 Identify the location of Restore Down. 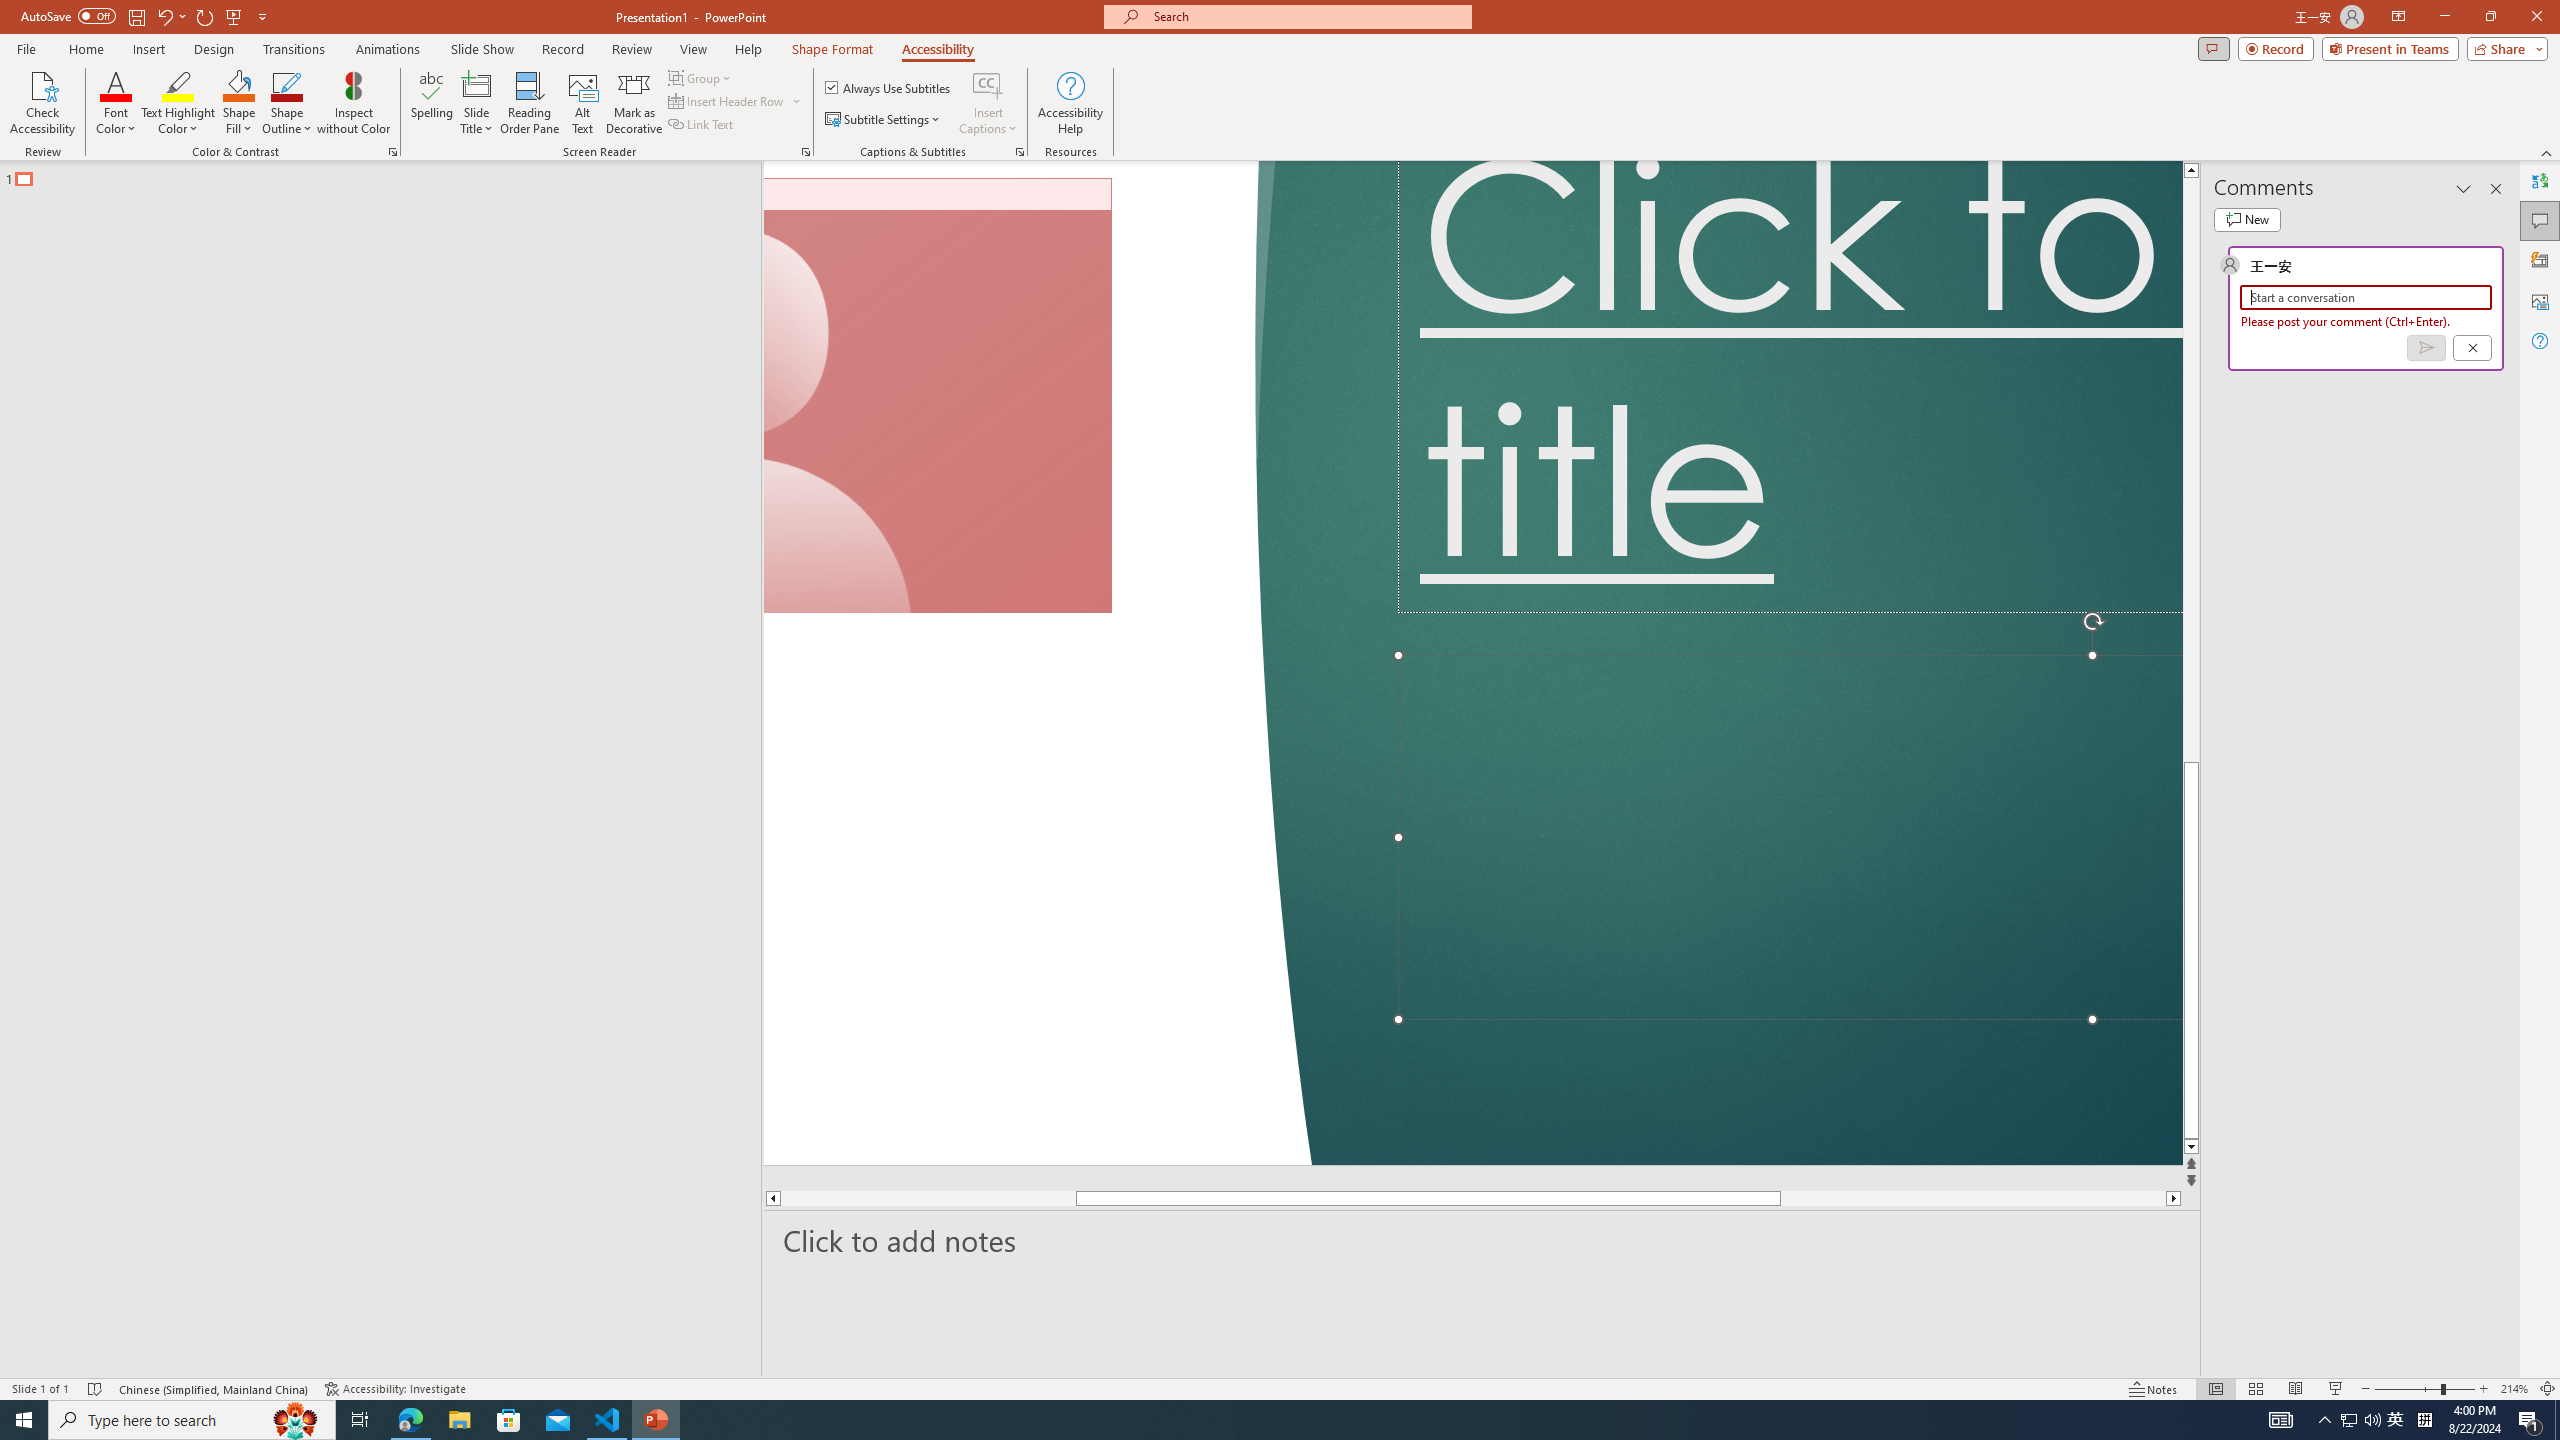
(2452, 32).